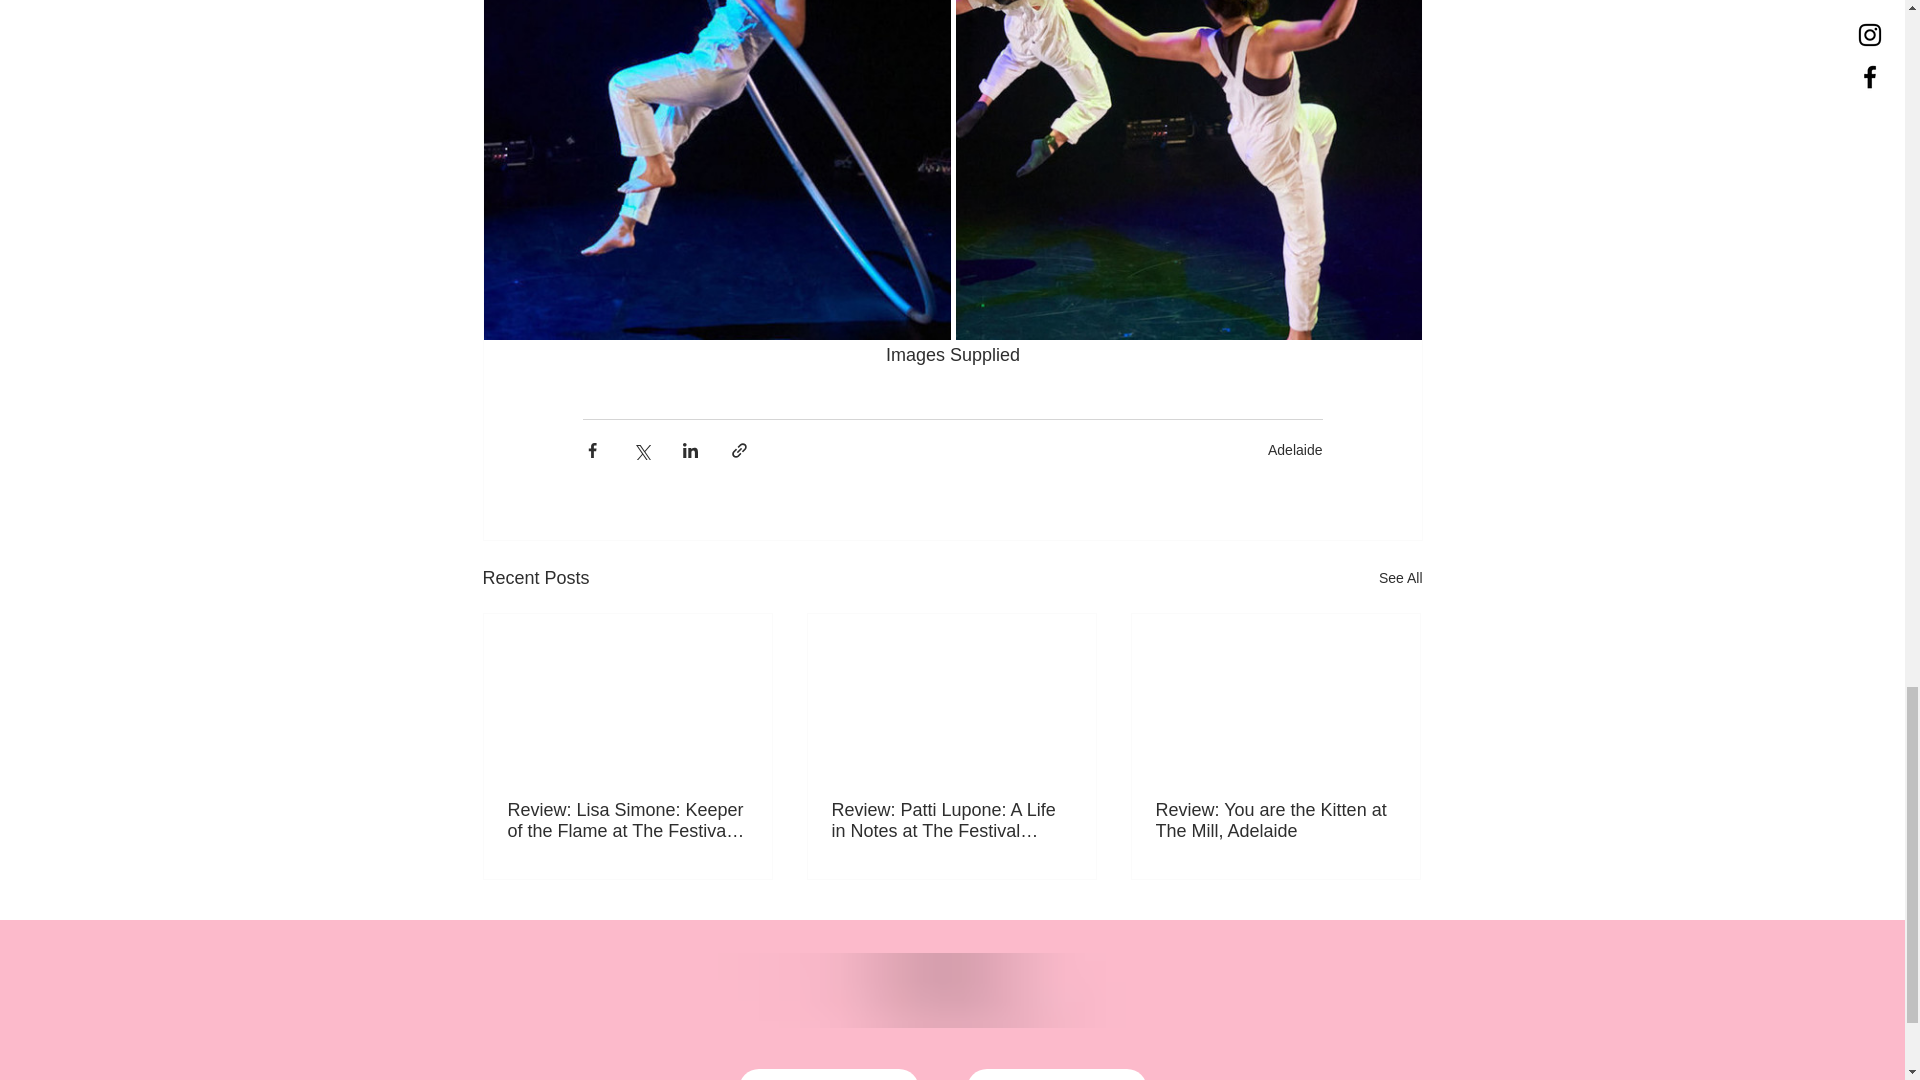 The height and width of the screenshot is (1080, 1920). What do you see at coordinates (1056, 1074) in the screenshot?
I see `Invite Us` at bounding box center [1056, 1074].